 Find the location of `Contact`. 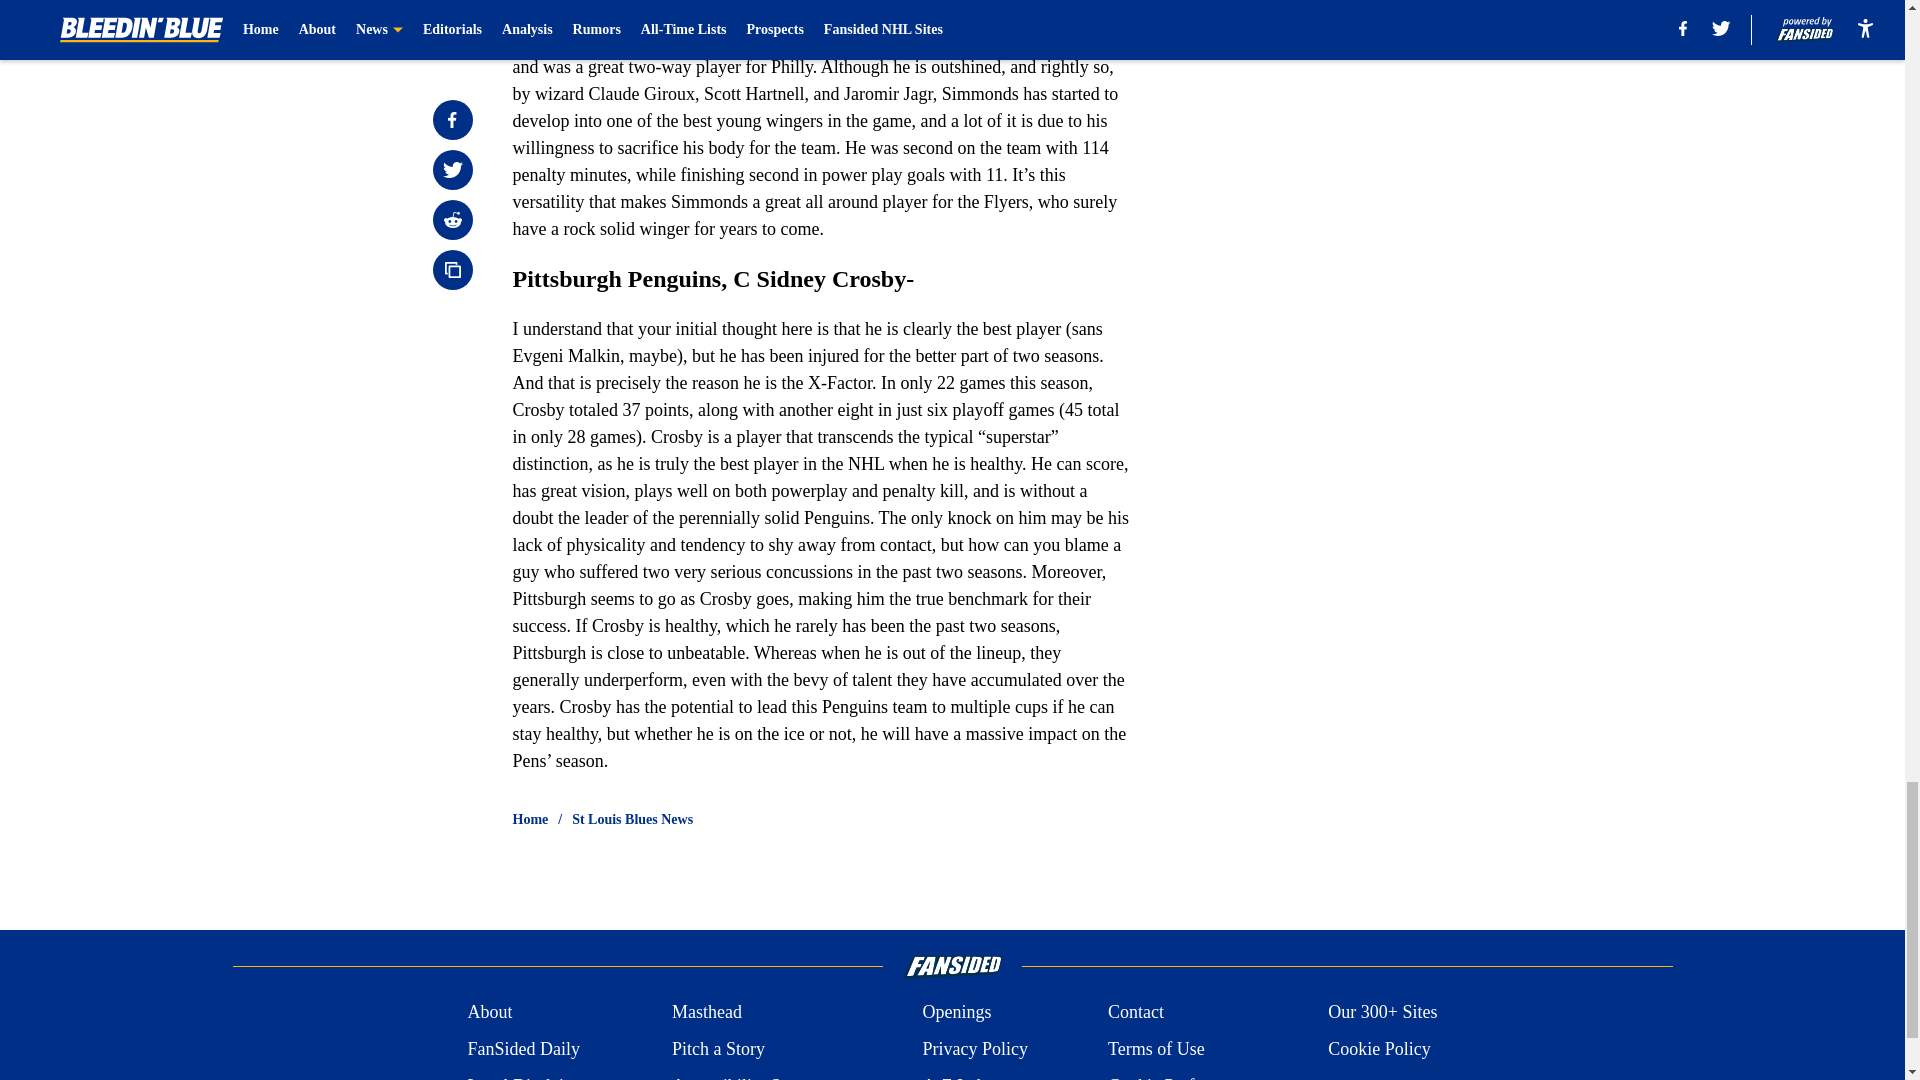

Contact is located at coordinates (1135, 1012).